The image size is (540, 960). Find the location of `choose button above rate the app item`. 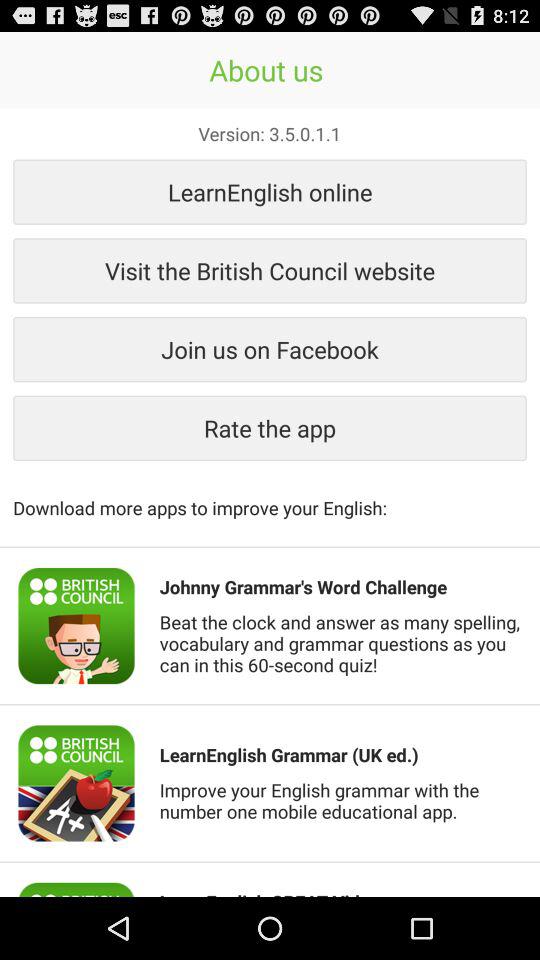

choose button above rate the app item is located at coordinates (270, 349).